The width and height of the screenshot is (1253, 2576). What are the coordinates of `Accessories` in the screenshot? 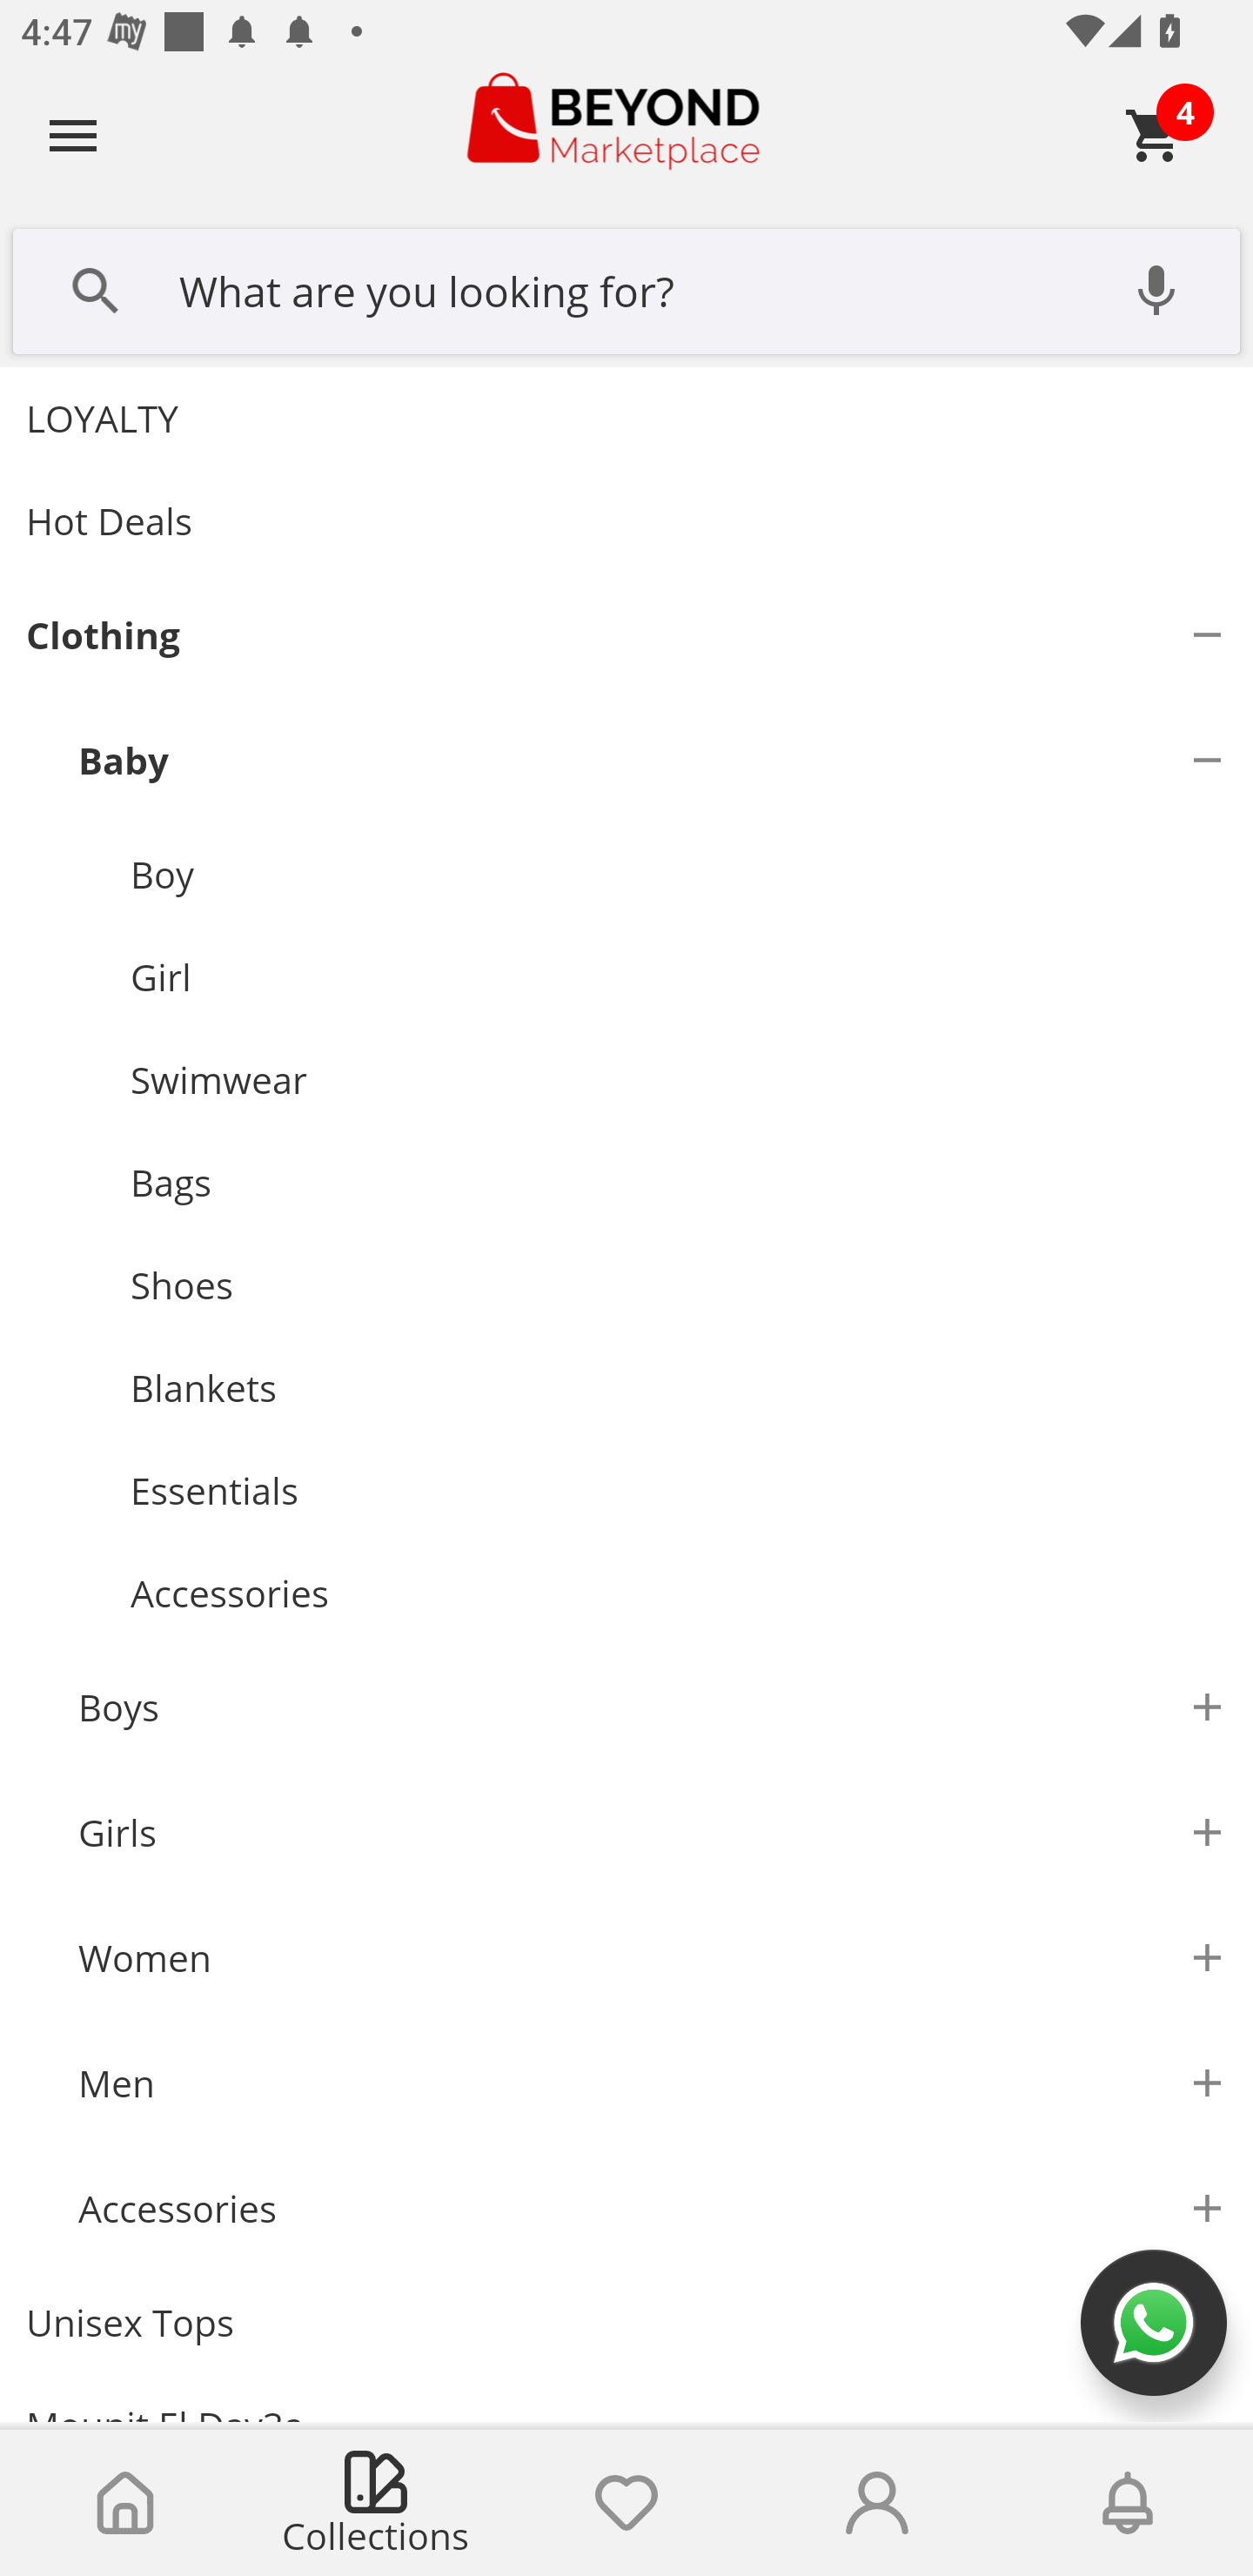 It's located at (653, 2209).